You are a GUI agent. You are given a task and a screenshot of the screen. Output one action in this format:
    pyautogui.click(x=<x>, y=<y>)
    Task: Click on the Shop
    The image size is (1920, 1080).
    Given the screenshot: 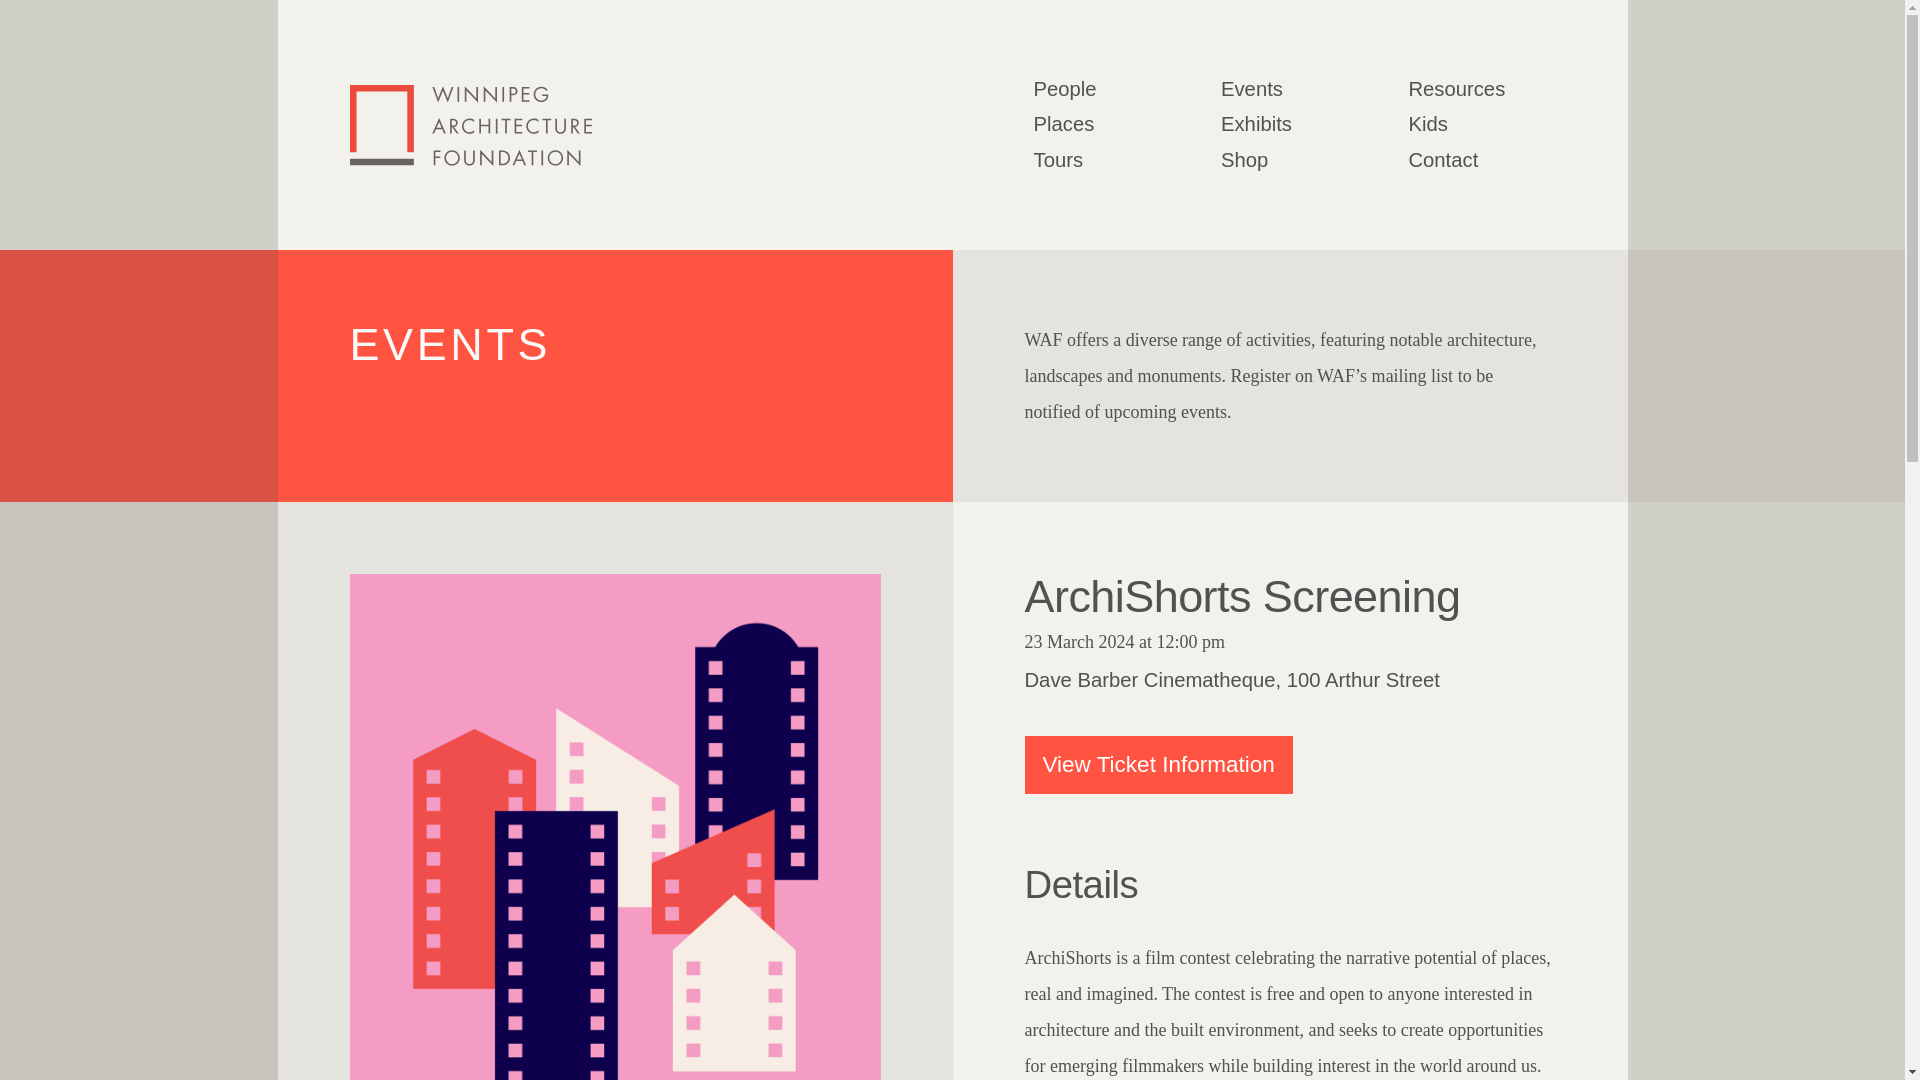 What is the action you would take?
    pyautogui.click(x=1244, y=160)
    